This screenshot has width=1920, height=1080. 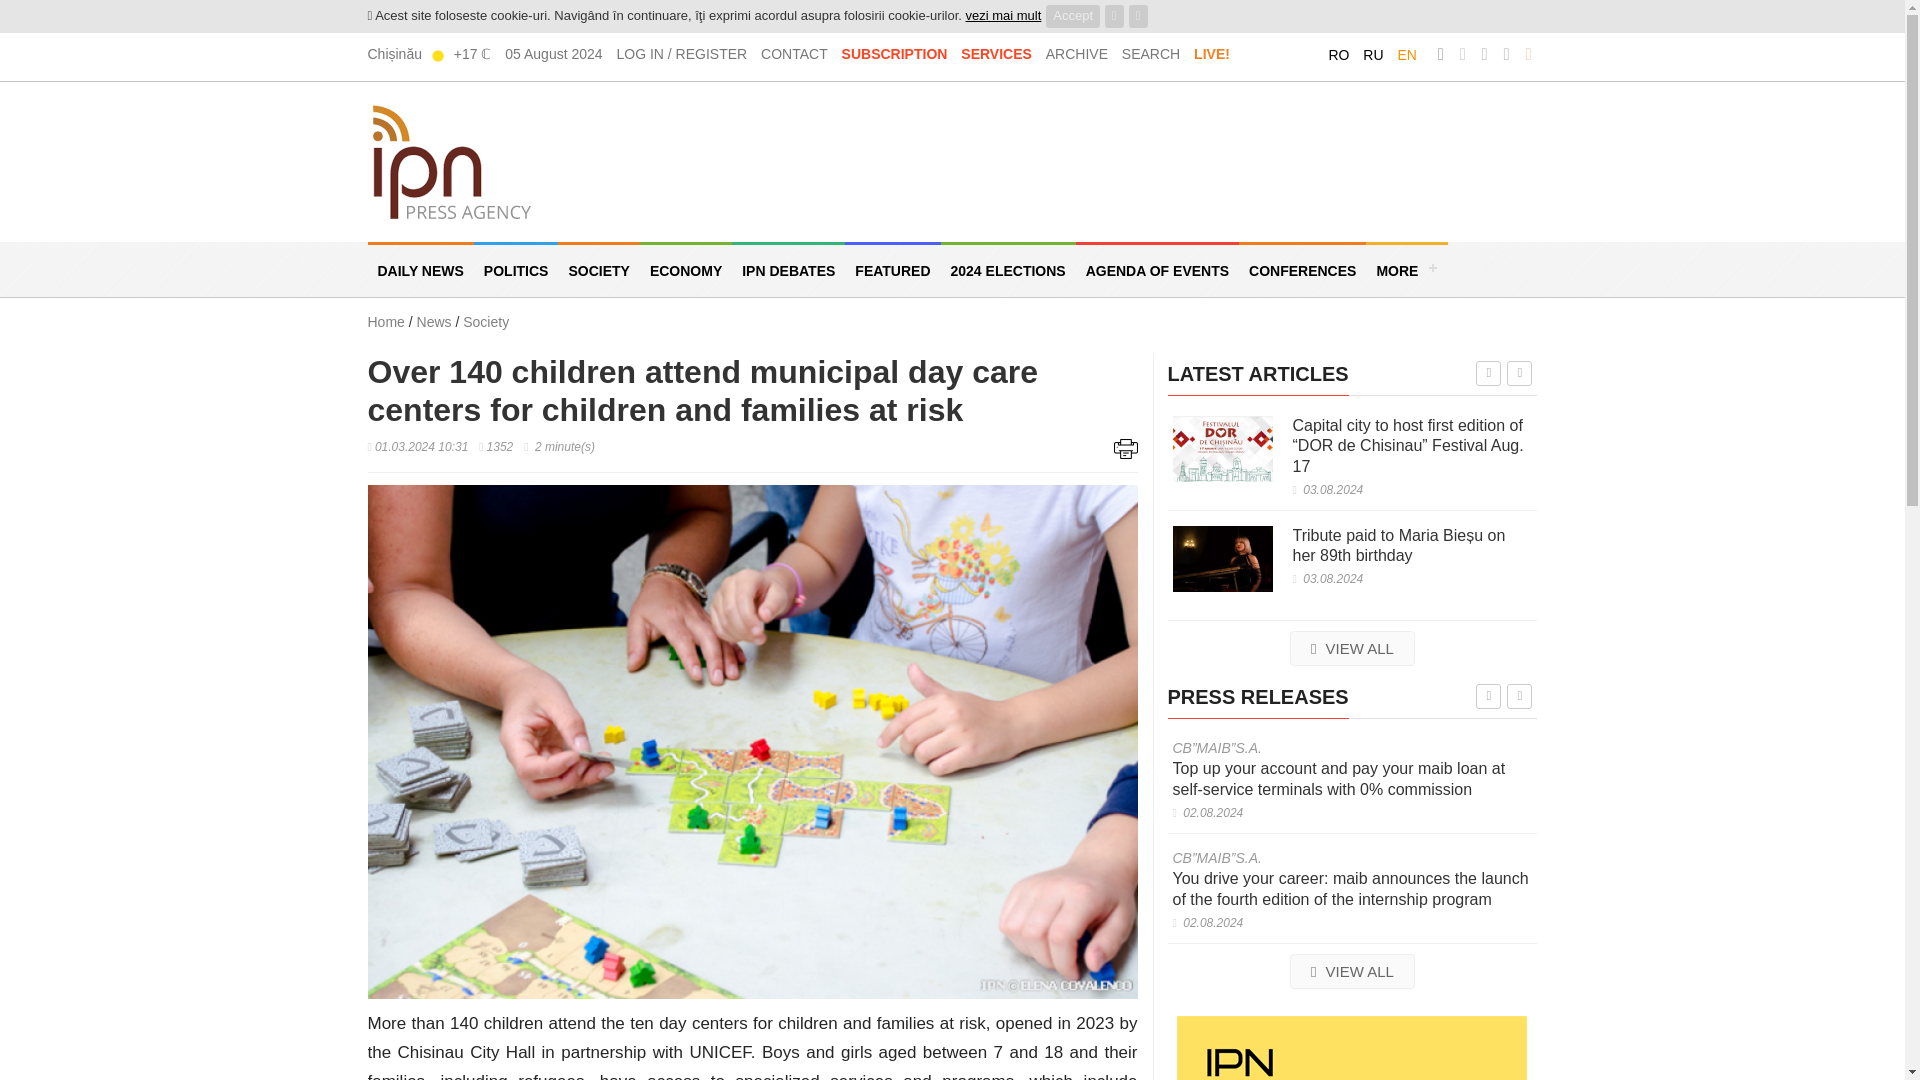 I want to click on CONFERENCES, so click(x=1302, y=269).